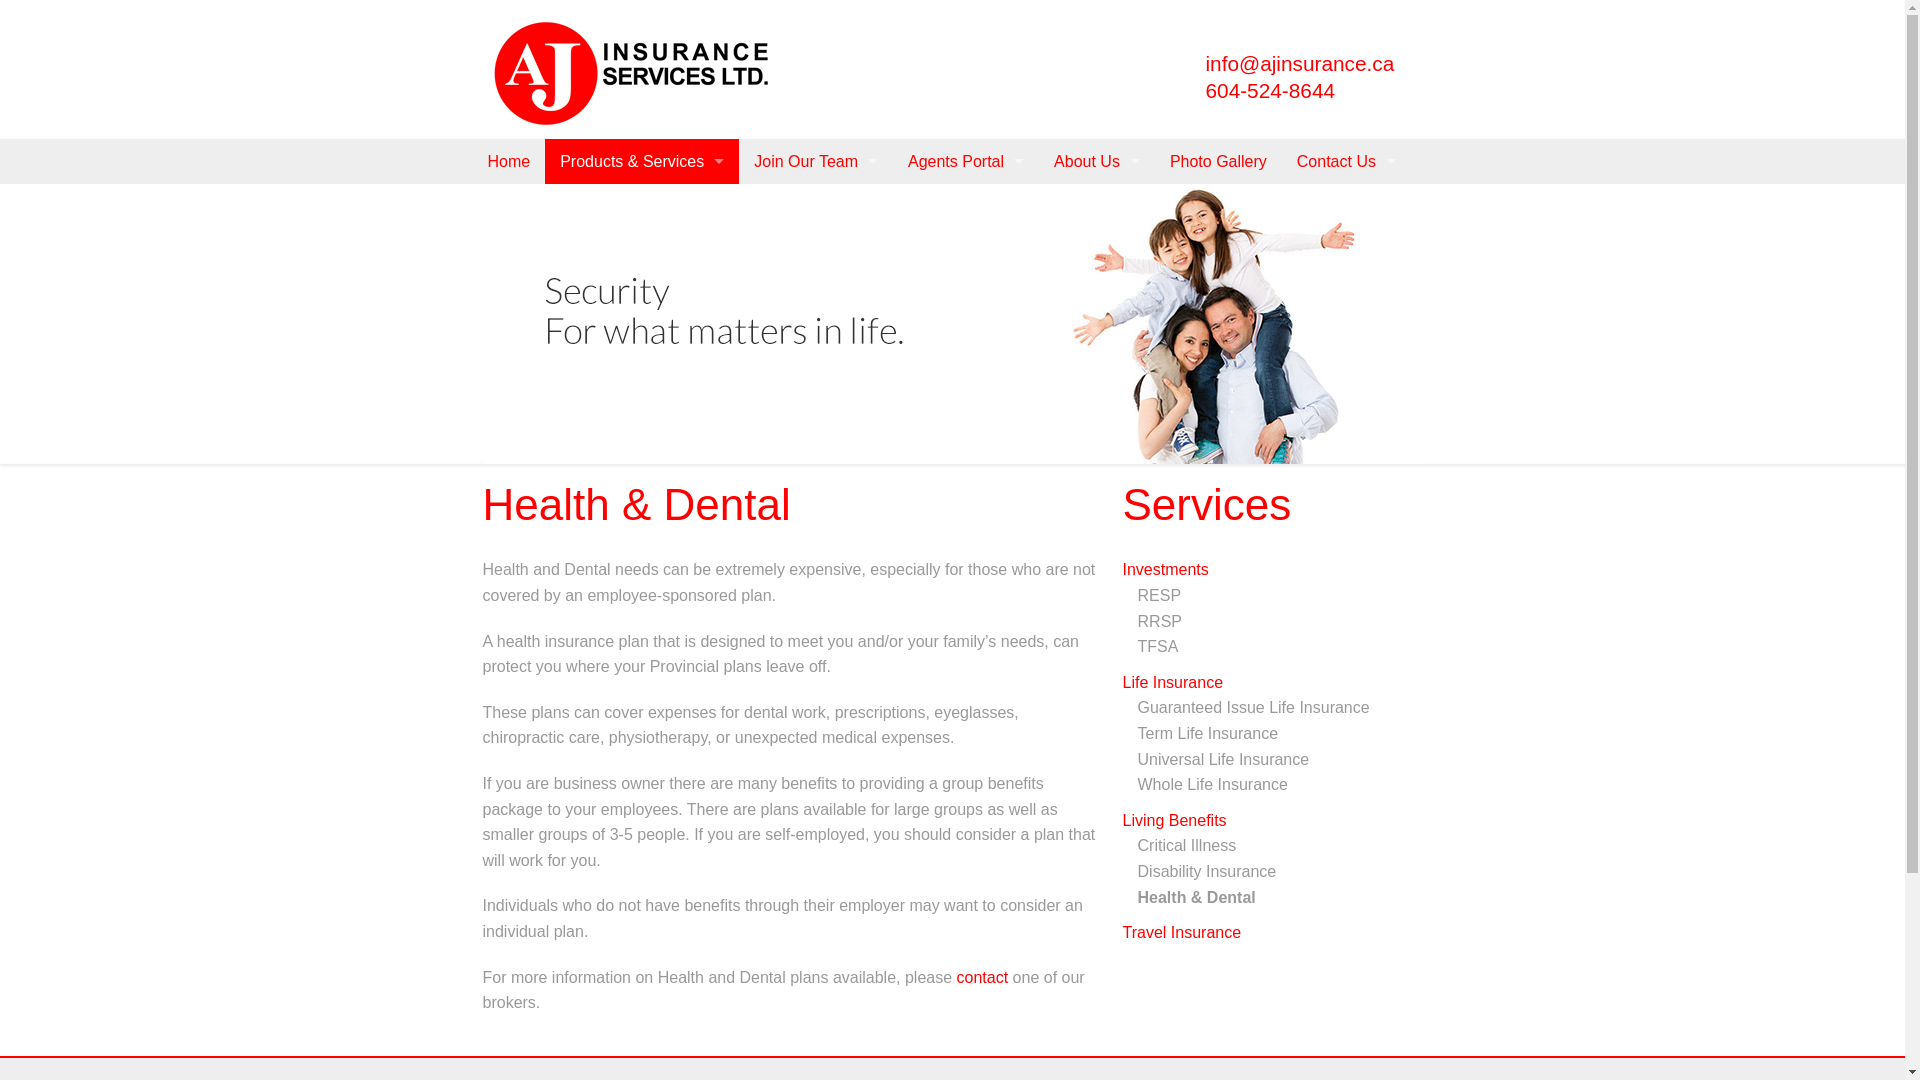 The height and width of the screenshot is (1080, 1920). Describe the element at coordinates (1300, 64) in the screenshot. I see `info@ajinsurance.ca` at that location.